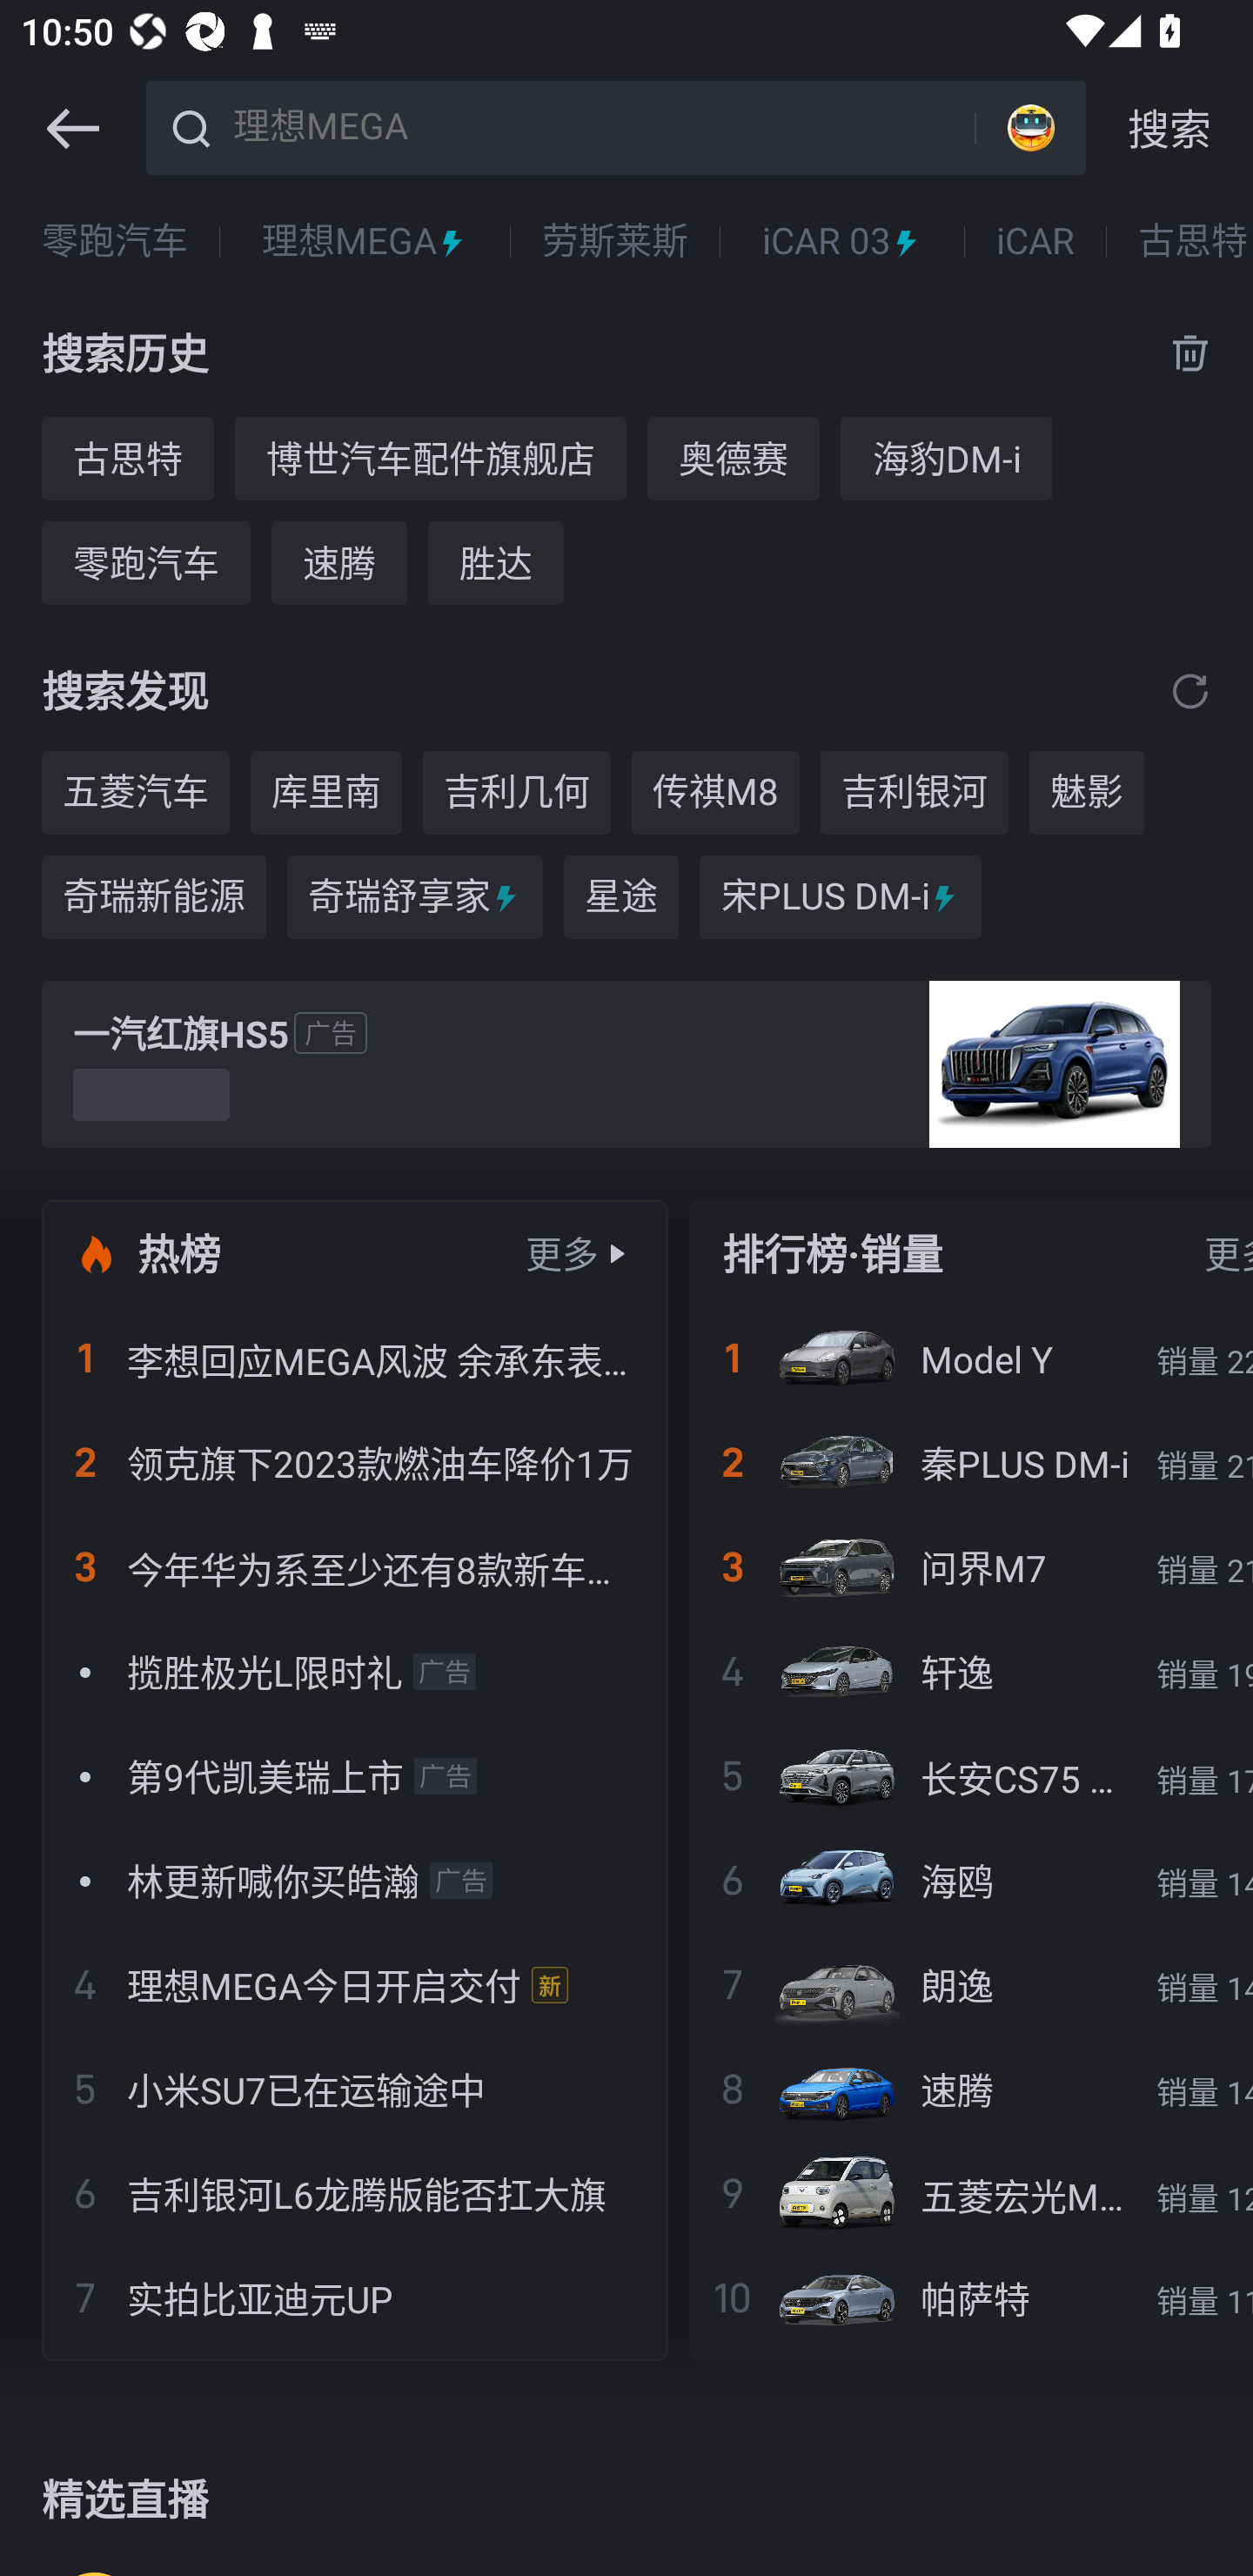  I want to click on 博世汽车配件旗舰店, so click(430, 458).